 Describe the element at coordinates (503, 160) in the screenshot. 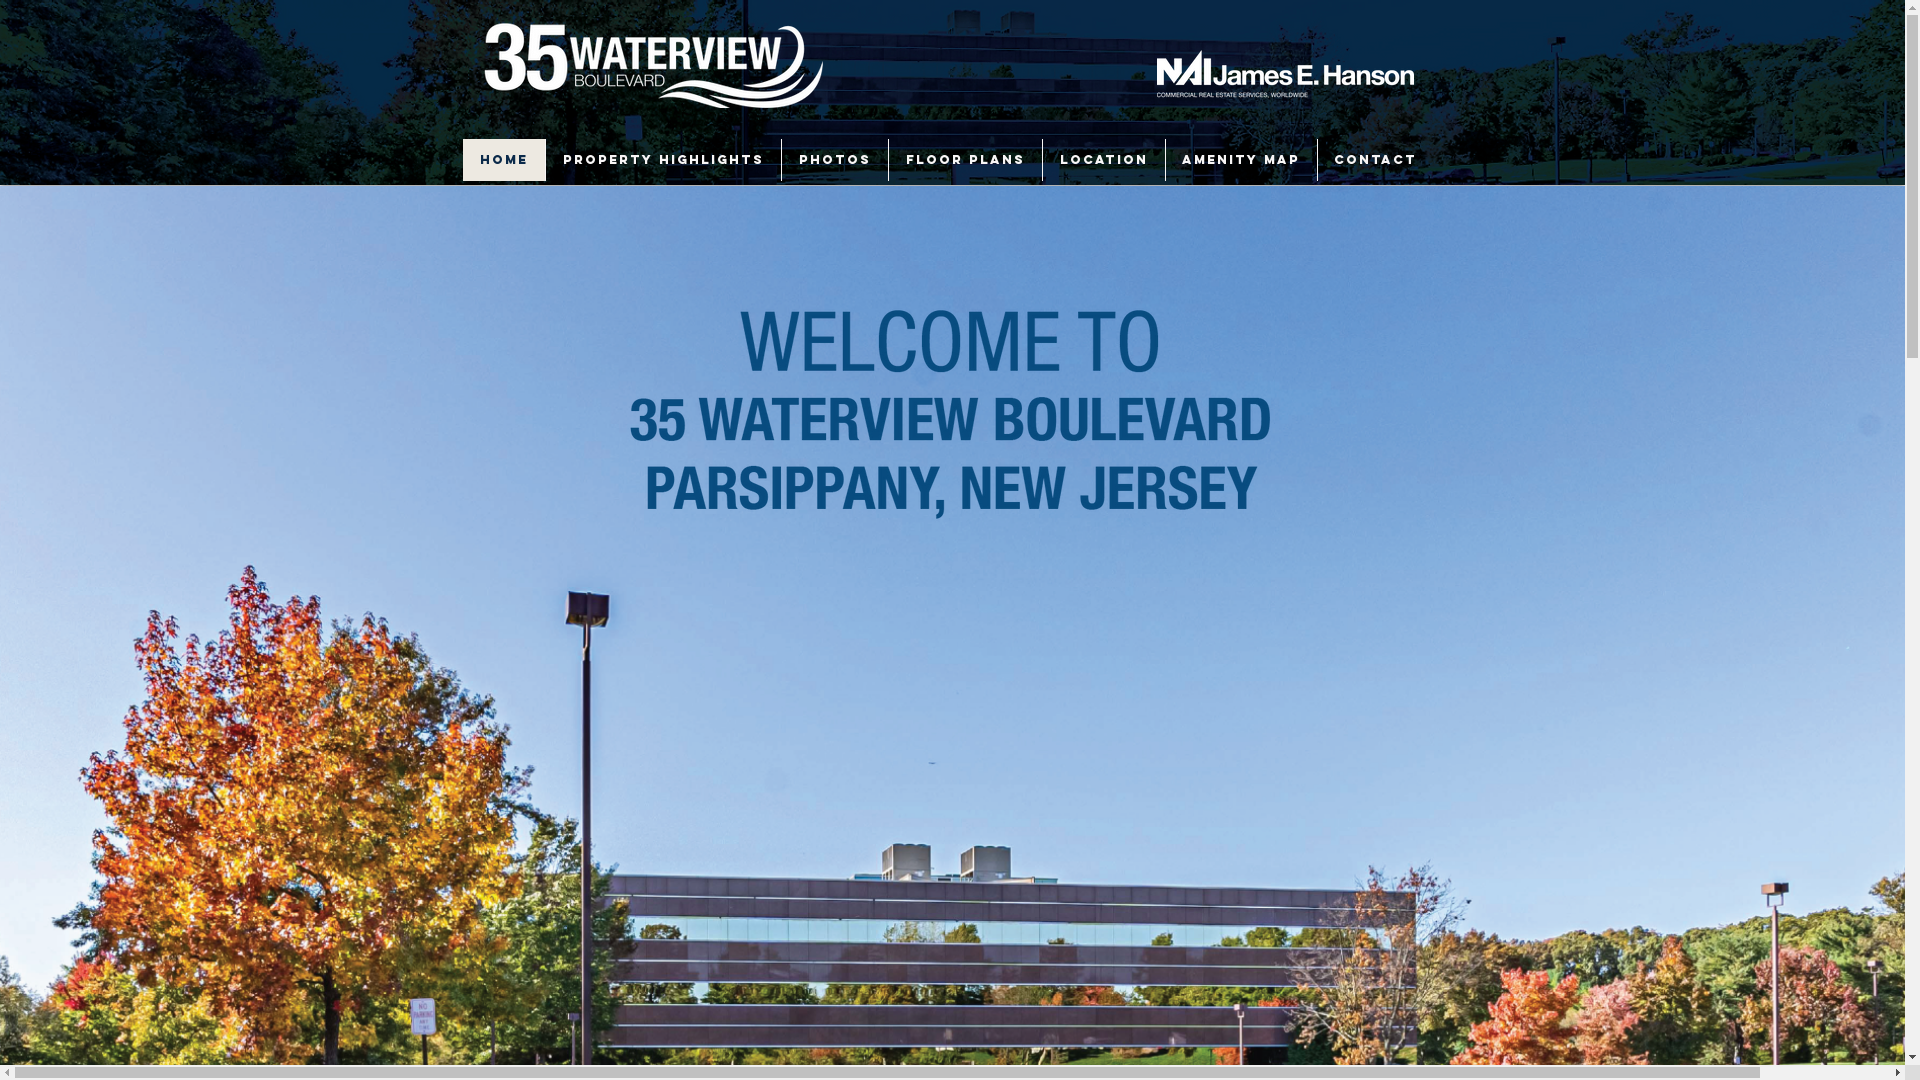

I see `HOME` at that location.